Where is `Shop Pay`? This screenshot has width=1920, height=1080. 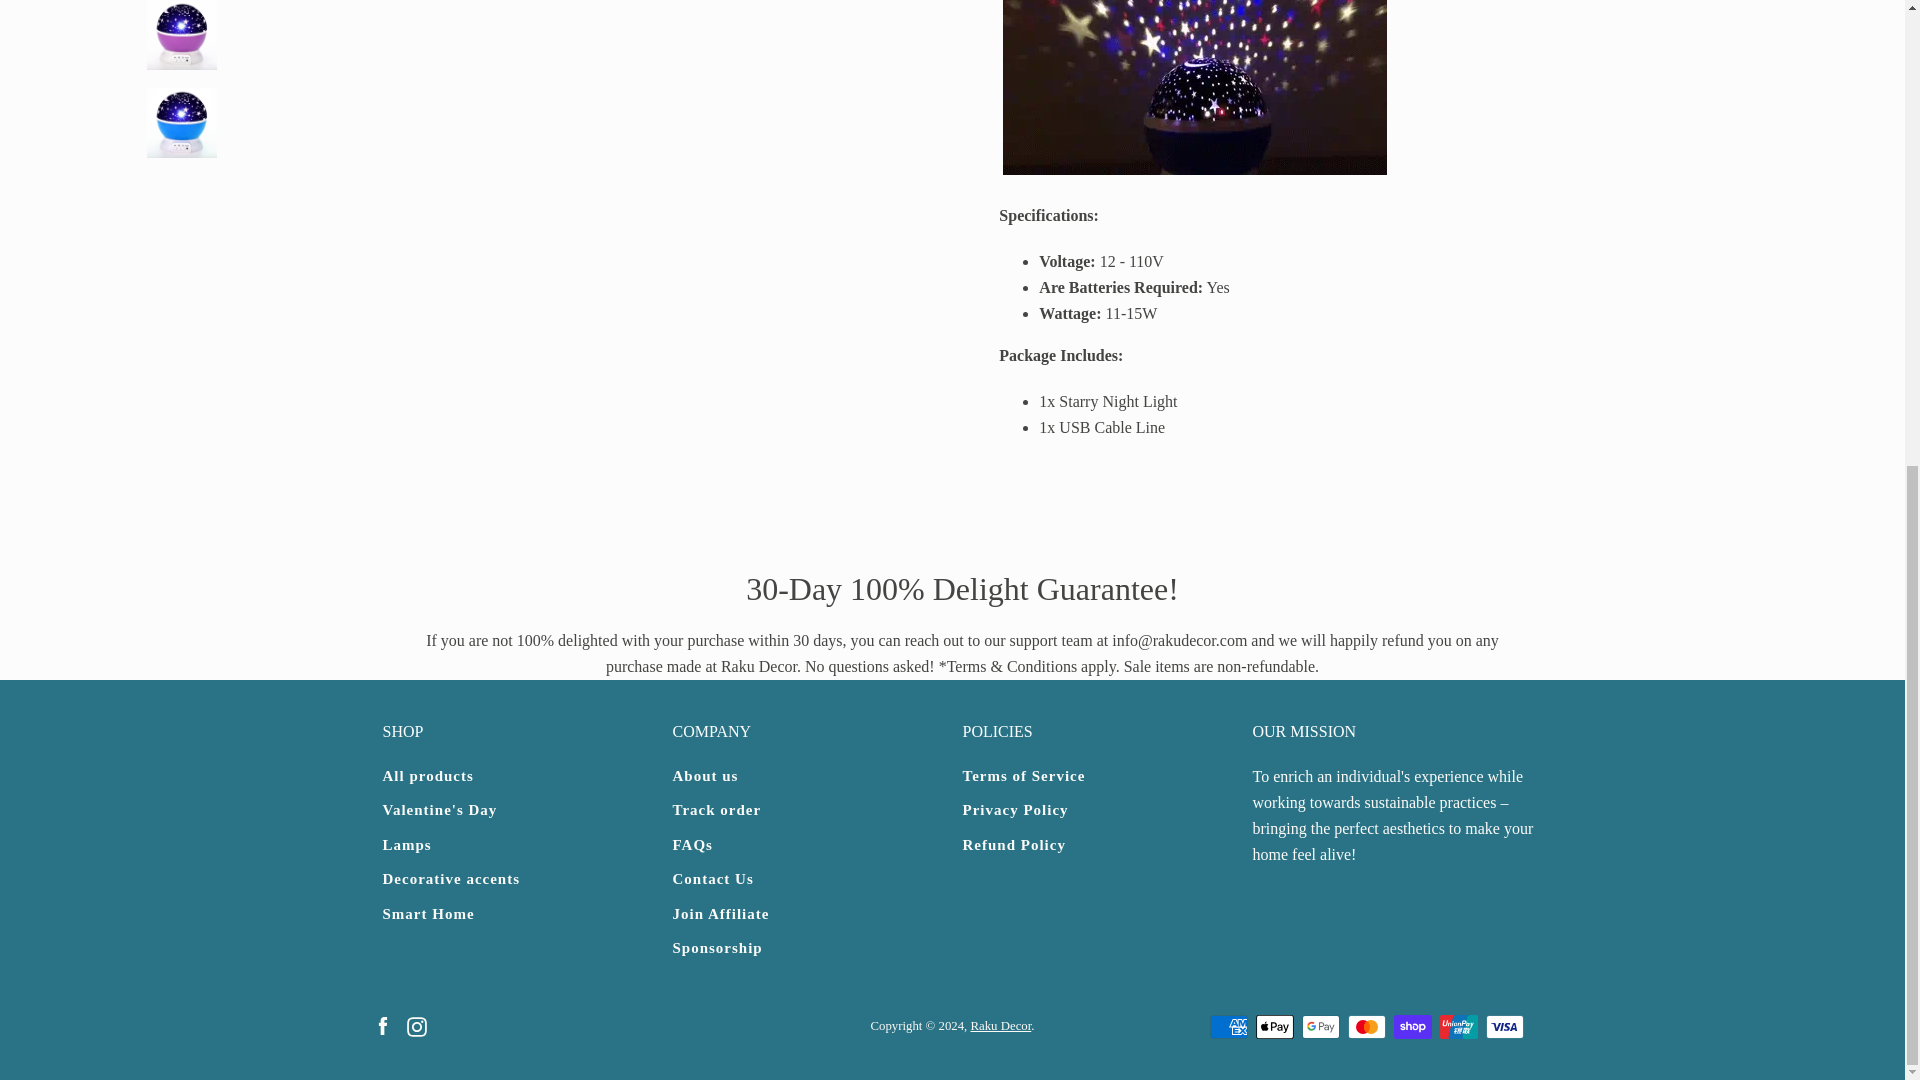 Shop Pay is located at coordinates (1412, 1026).